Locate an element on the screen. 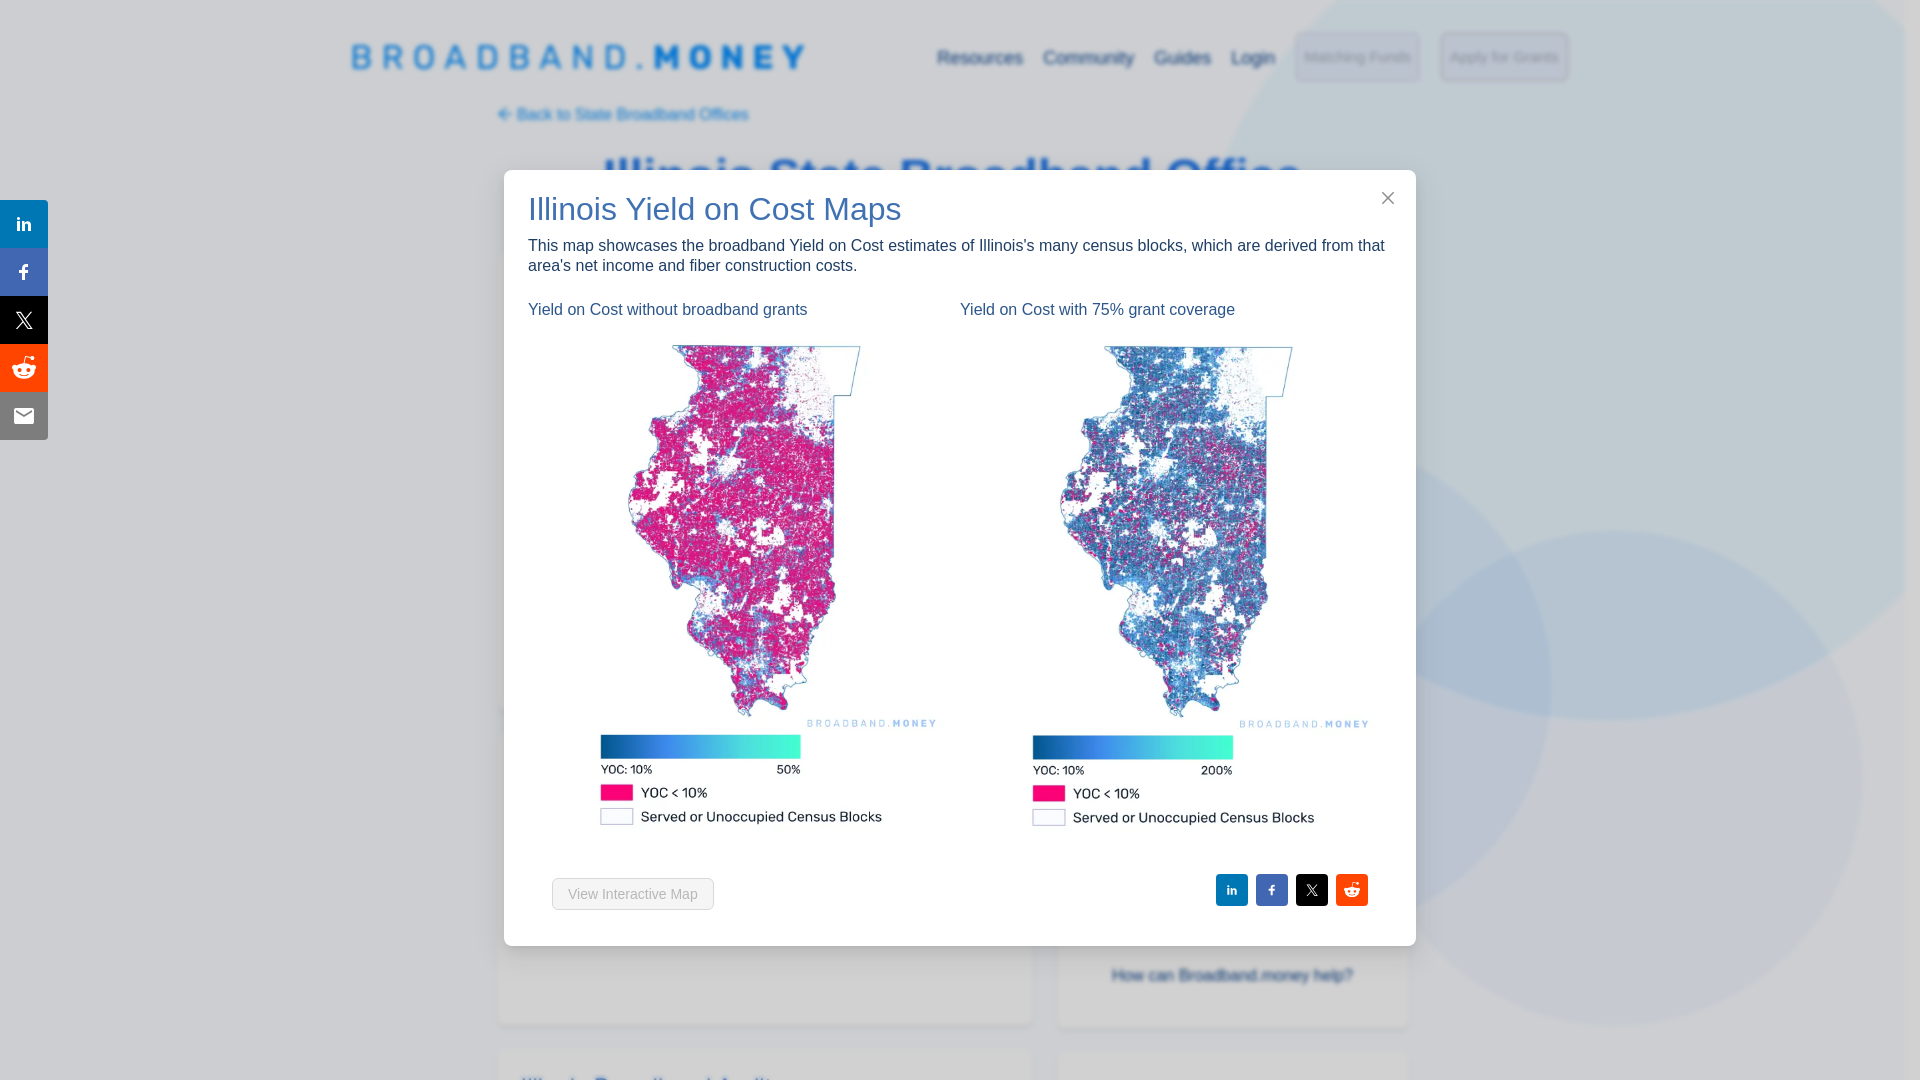  Draft BEAD Initial Proposal Vol. 2 is located at coordinates (1230, 544).